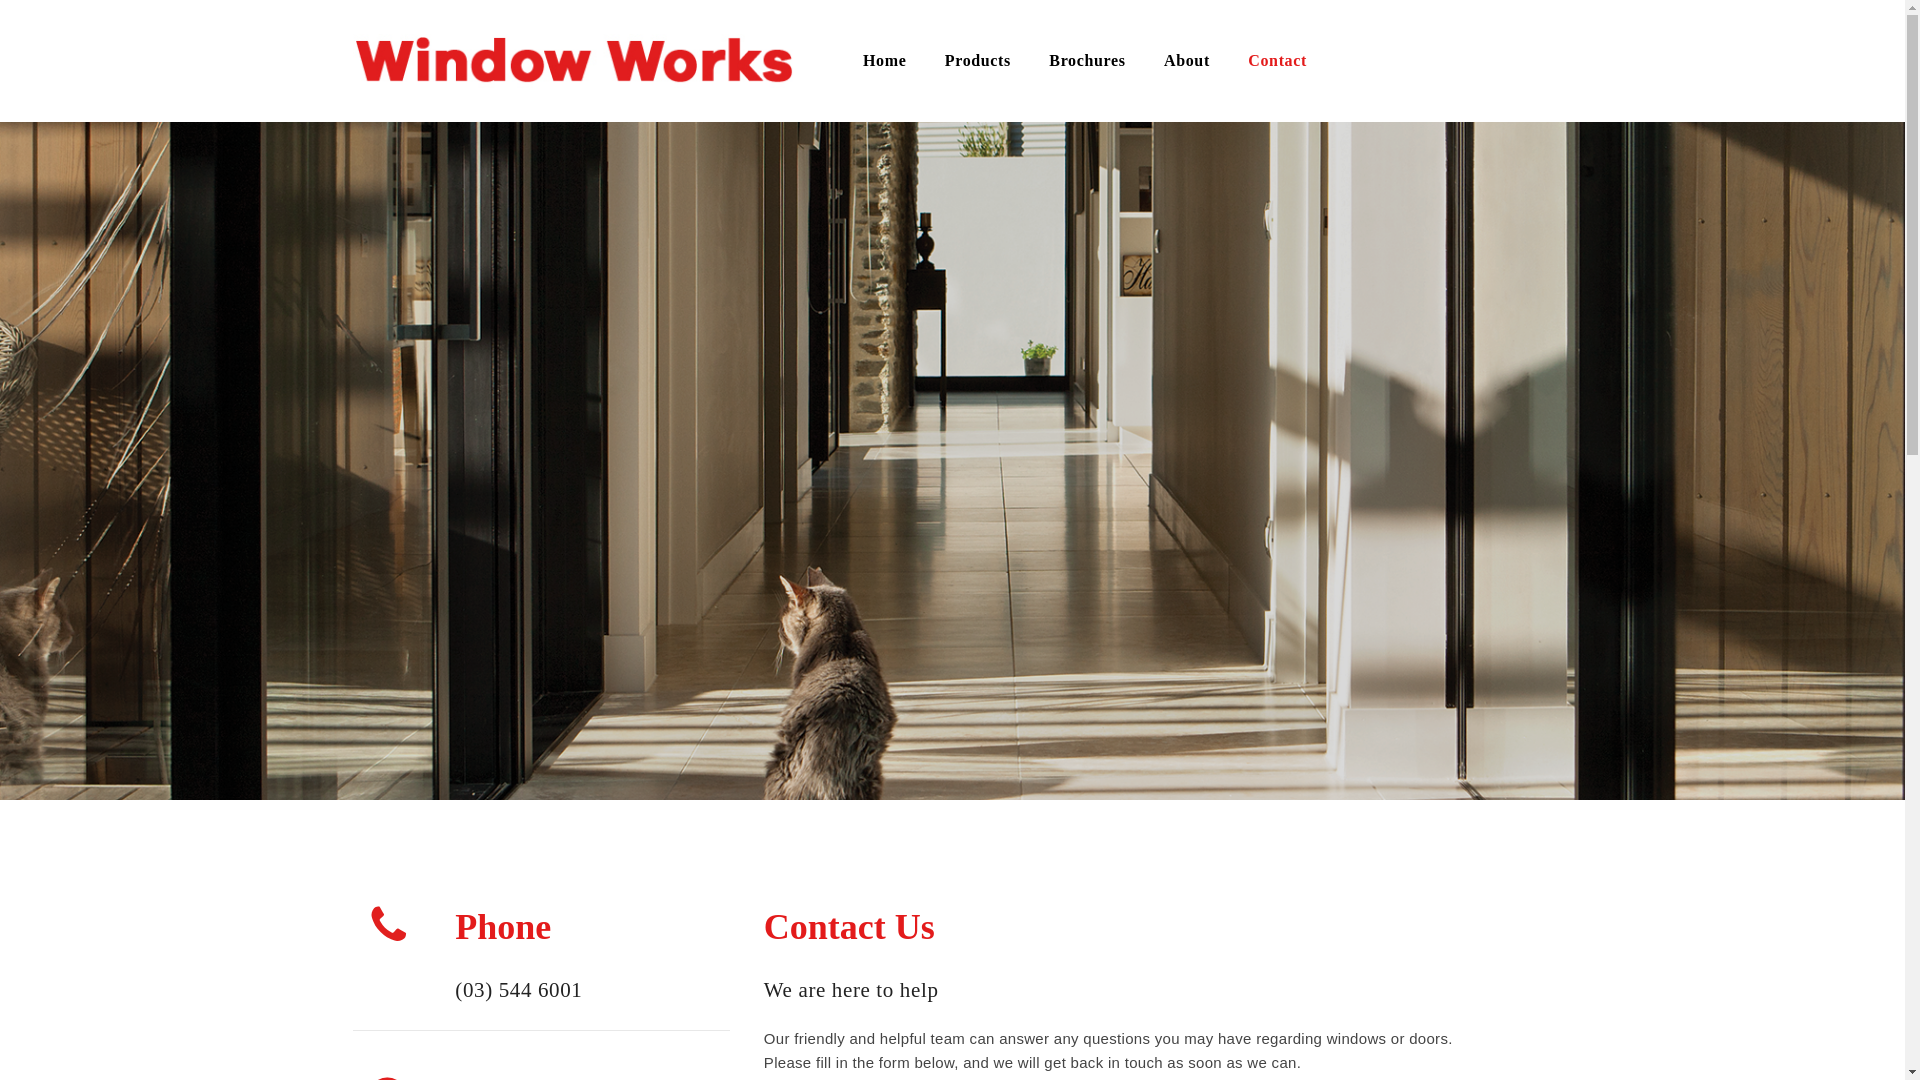  What do you see at coordinates (1086, 60) in the screenshot?
I see `Brochures` at bounding box center [1086, 60].